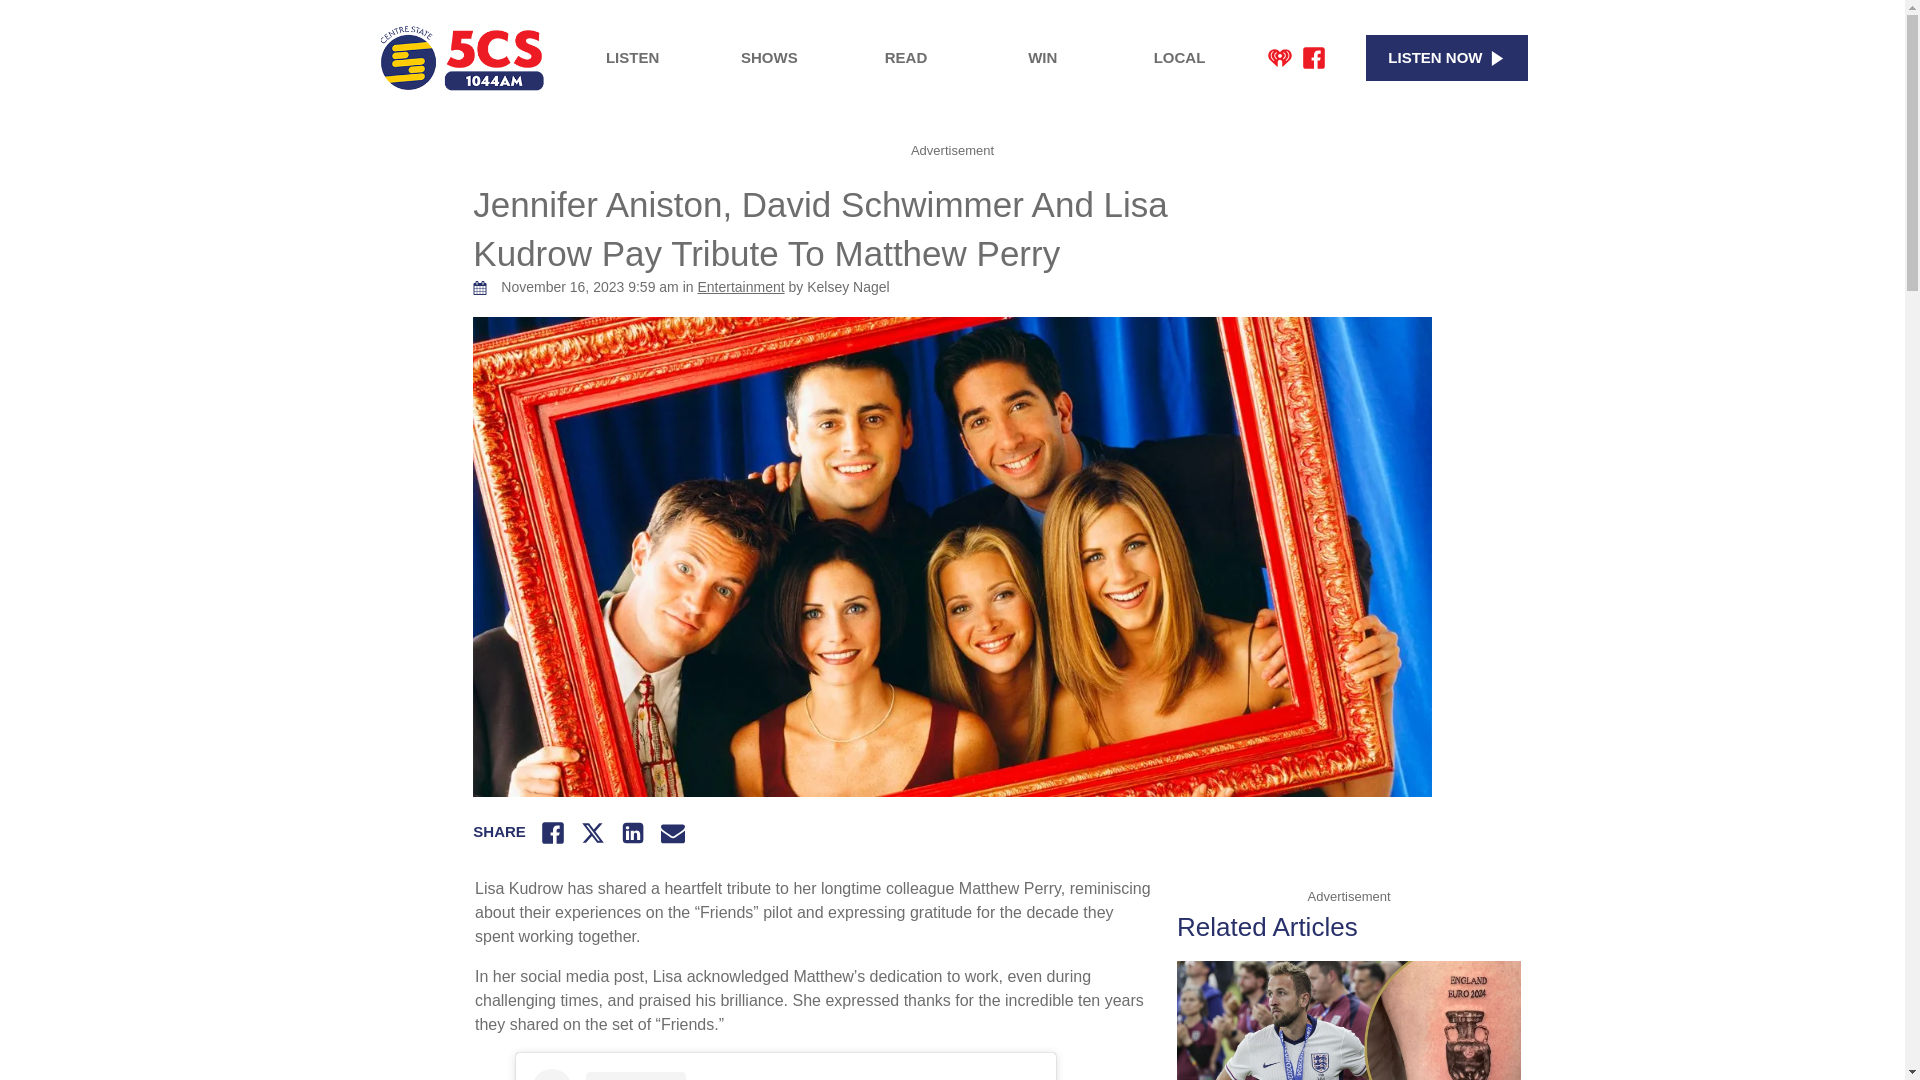  I want to click on LOCAL, so click(1180, 58).